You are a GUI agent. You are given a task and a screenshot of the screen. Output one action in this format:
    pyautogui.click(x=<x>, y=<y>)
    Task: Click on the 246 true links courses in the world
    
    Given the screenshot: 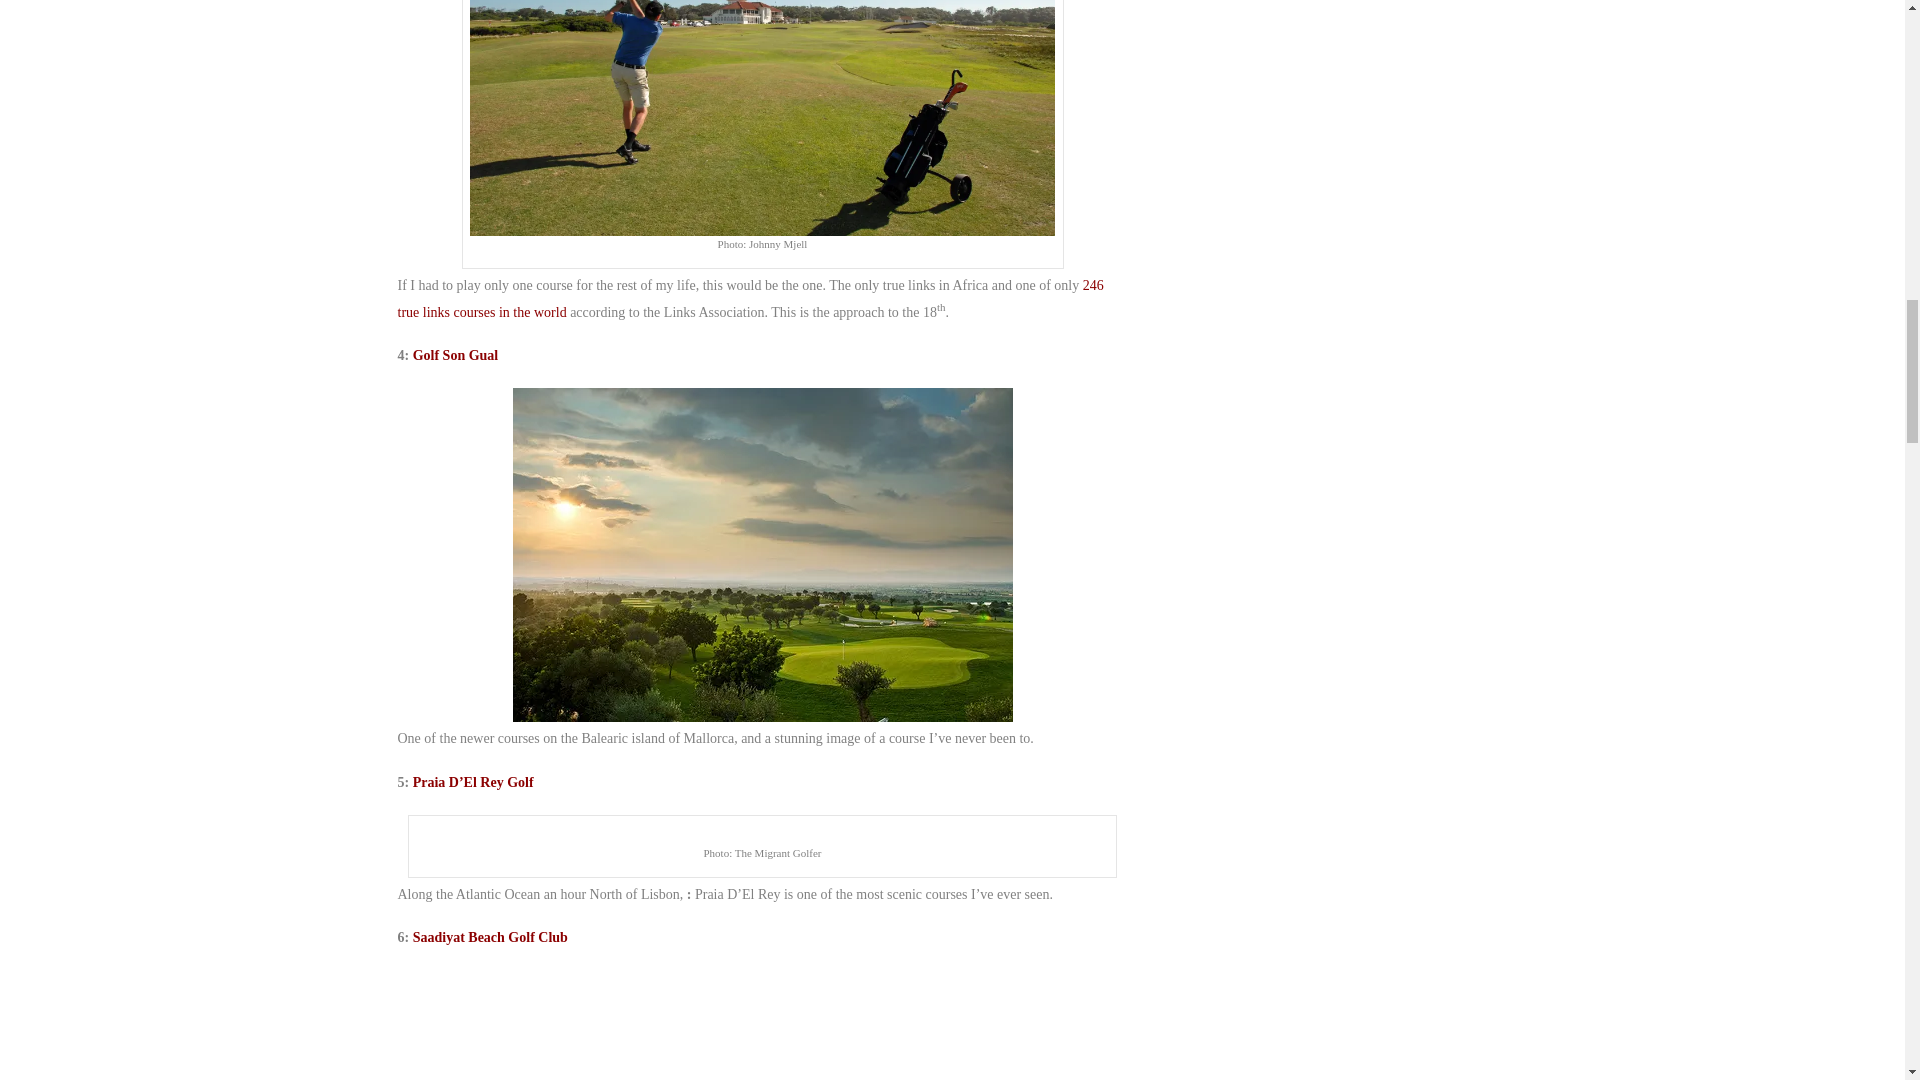 What is the action you would take?
    pyautogui.click(x=750, y=298)
    